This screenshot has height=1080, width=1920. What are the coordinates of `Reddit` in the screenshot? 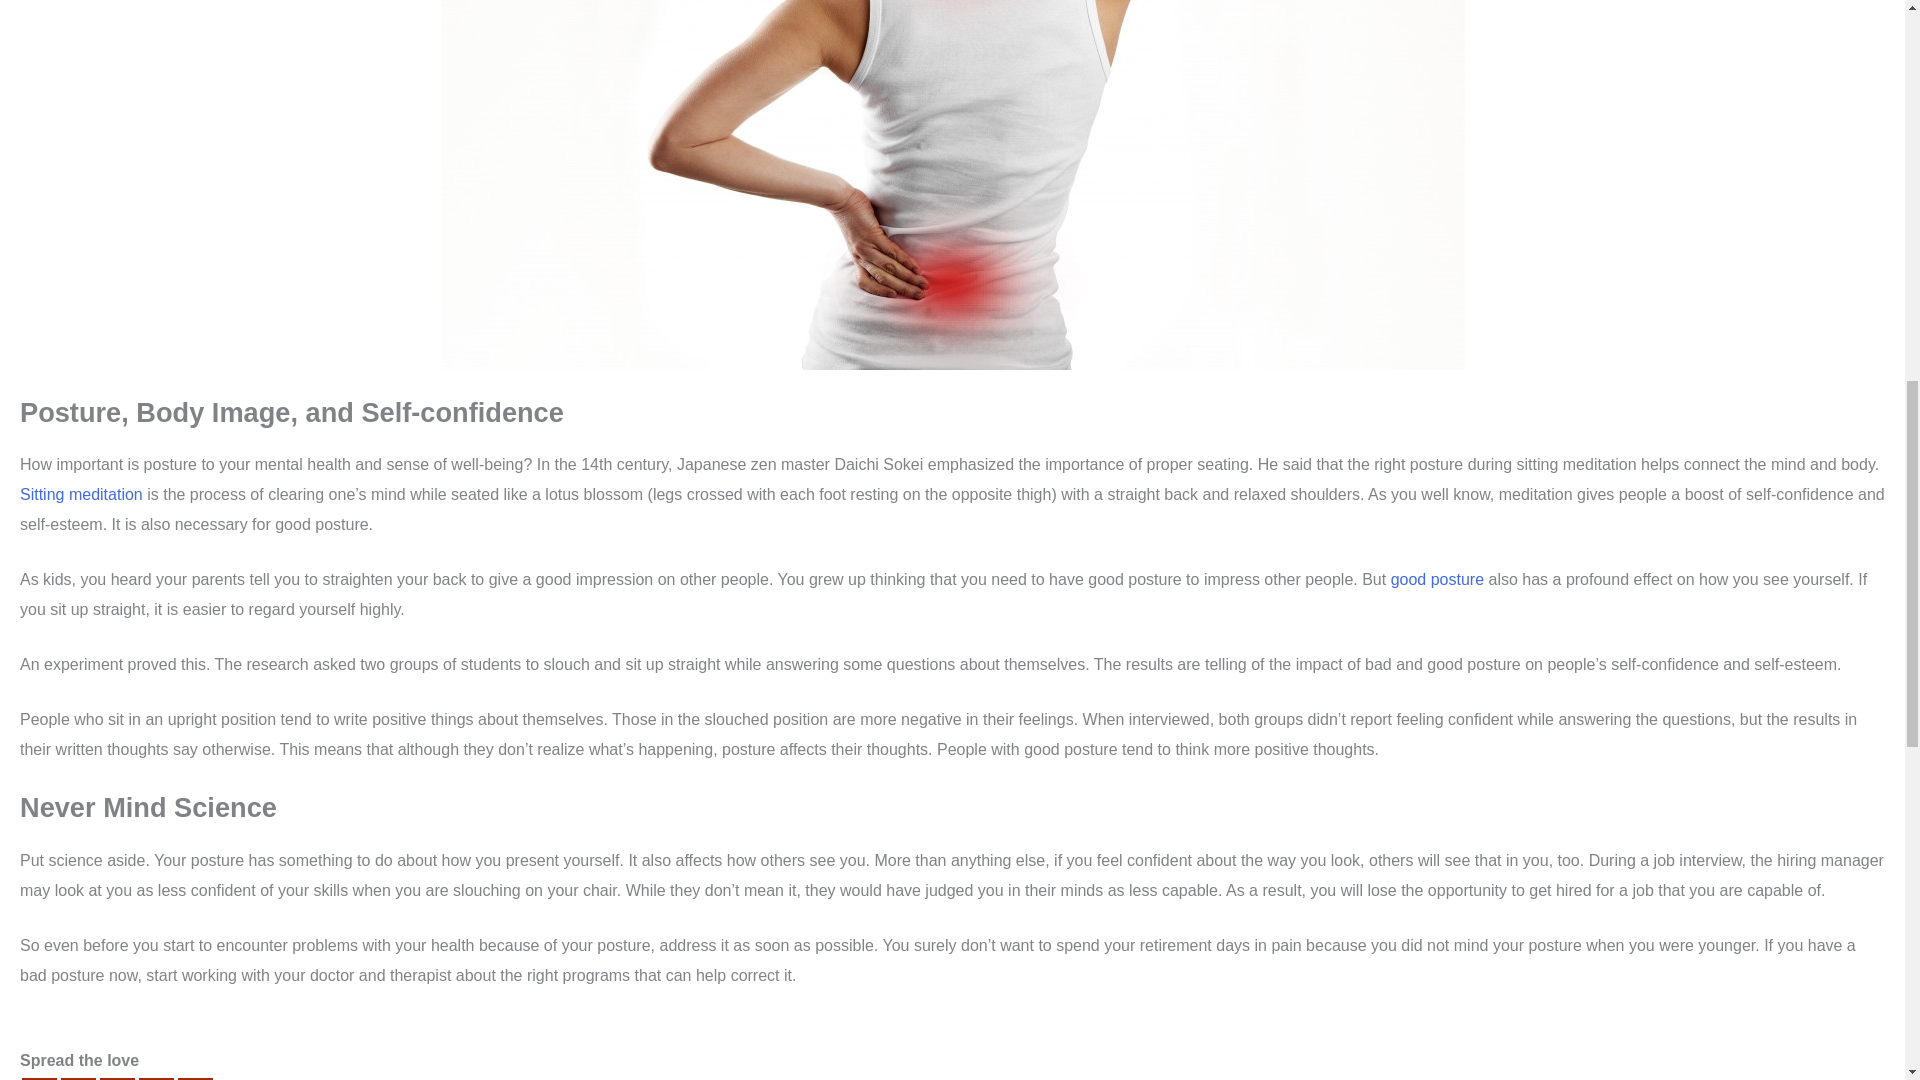 It's located at (116, 1078).